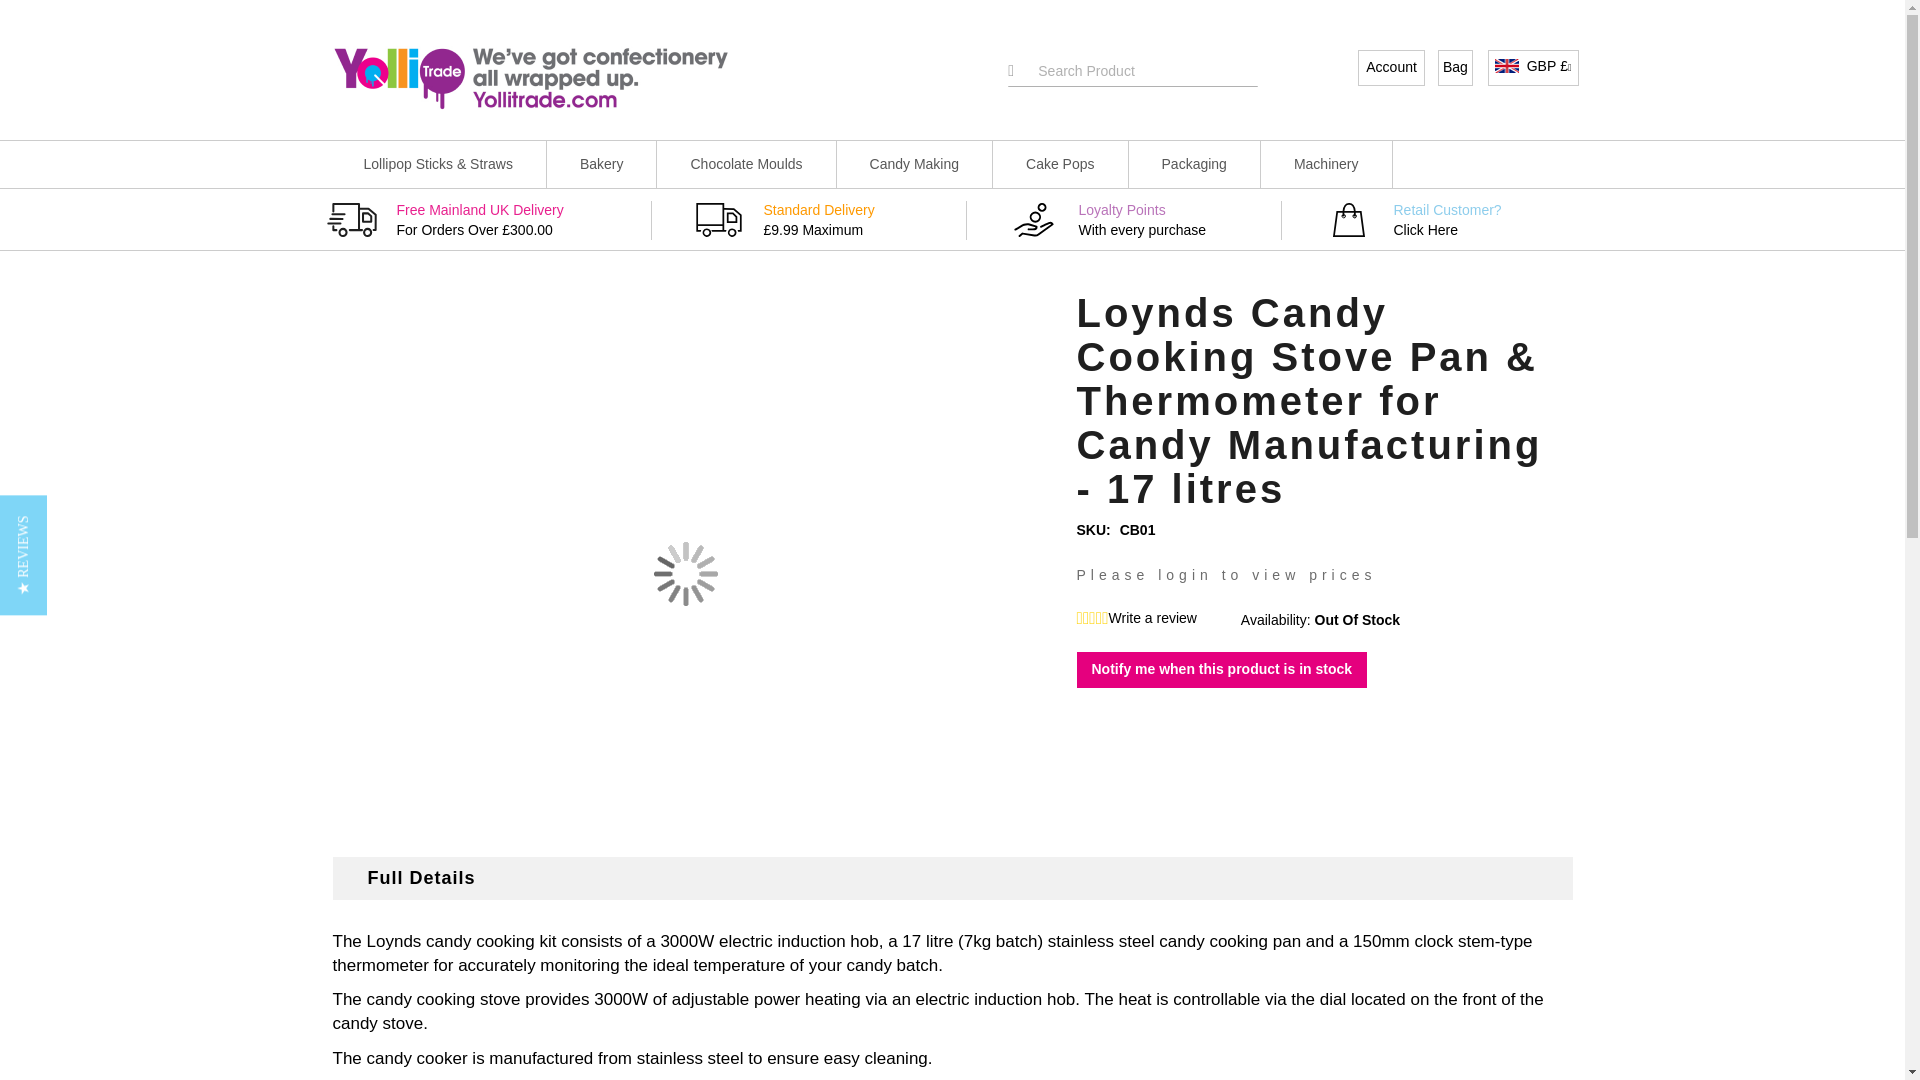 Image resolution: width=1920 pixels, height=1080 pixels. Describe the element at coordinates (1460, 220) in the screenshot. I see `Retail Customer? Click Here` at that location.